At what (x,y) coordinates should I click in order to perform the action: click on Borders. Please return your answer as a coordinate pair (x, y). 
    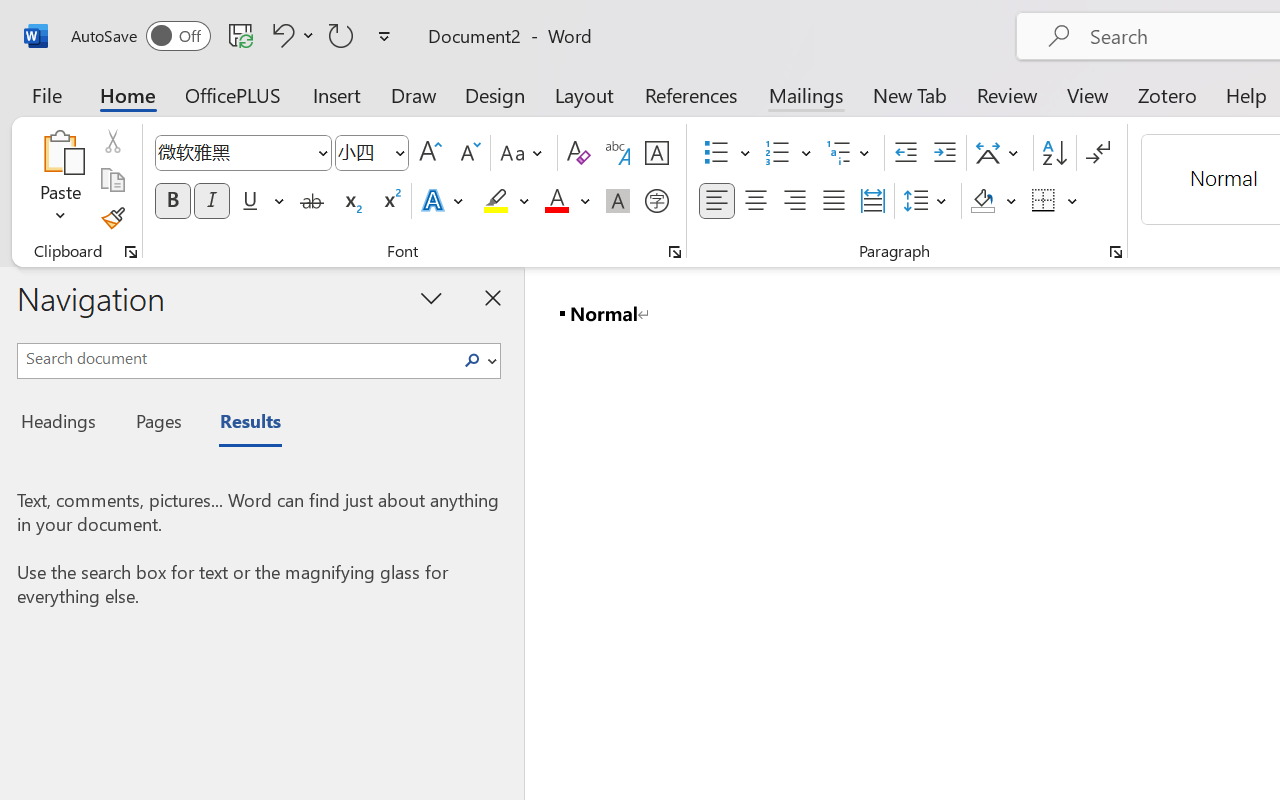
    Looking at the image, I should click on (1055, 201).